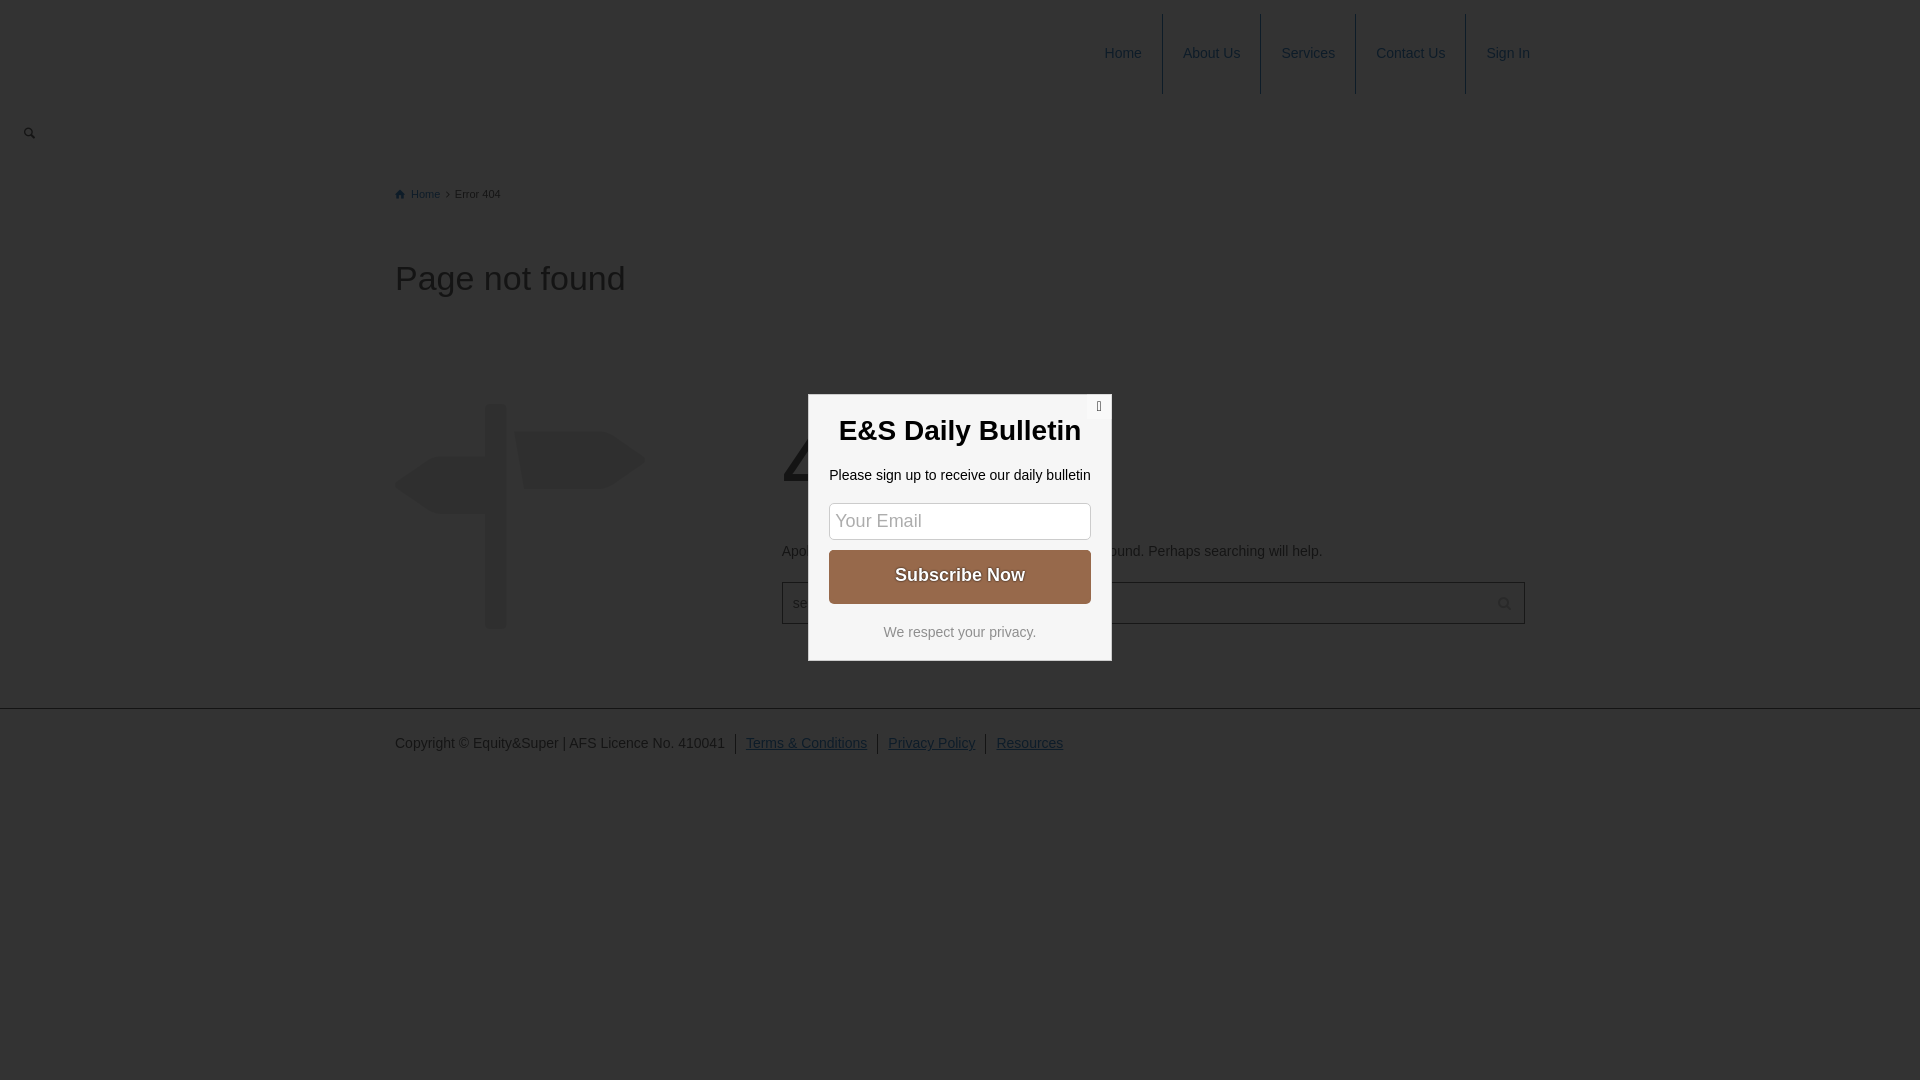 The height and width of the screenshot is (1080, 1920). What do you see at coordinates (806, 743) in the screenshot?
I see `Terms & Conditions` at bounding box center [806, 743].